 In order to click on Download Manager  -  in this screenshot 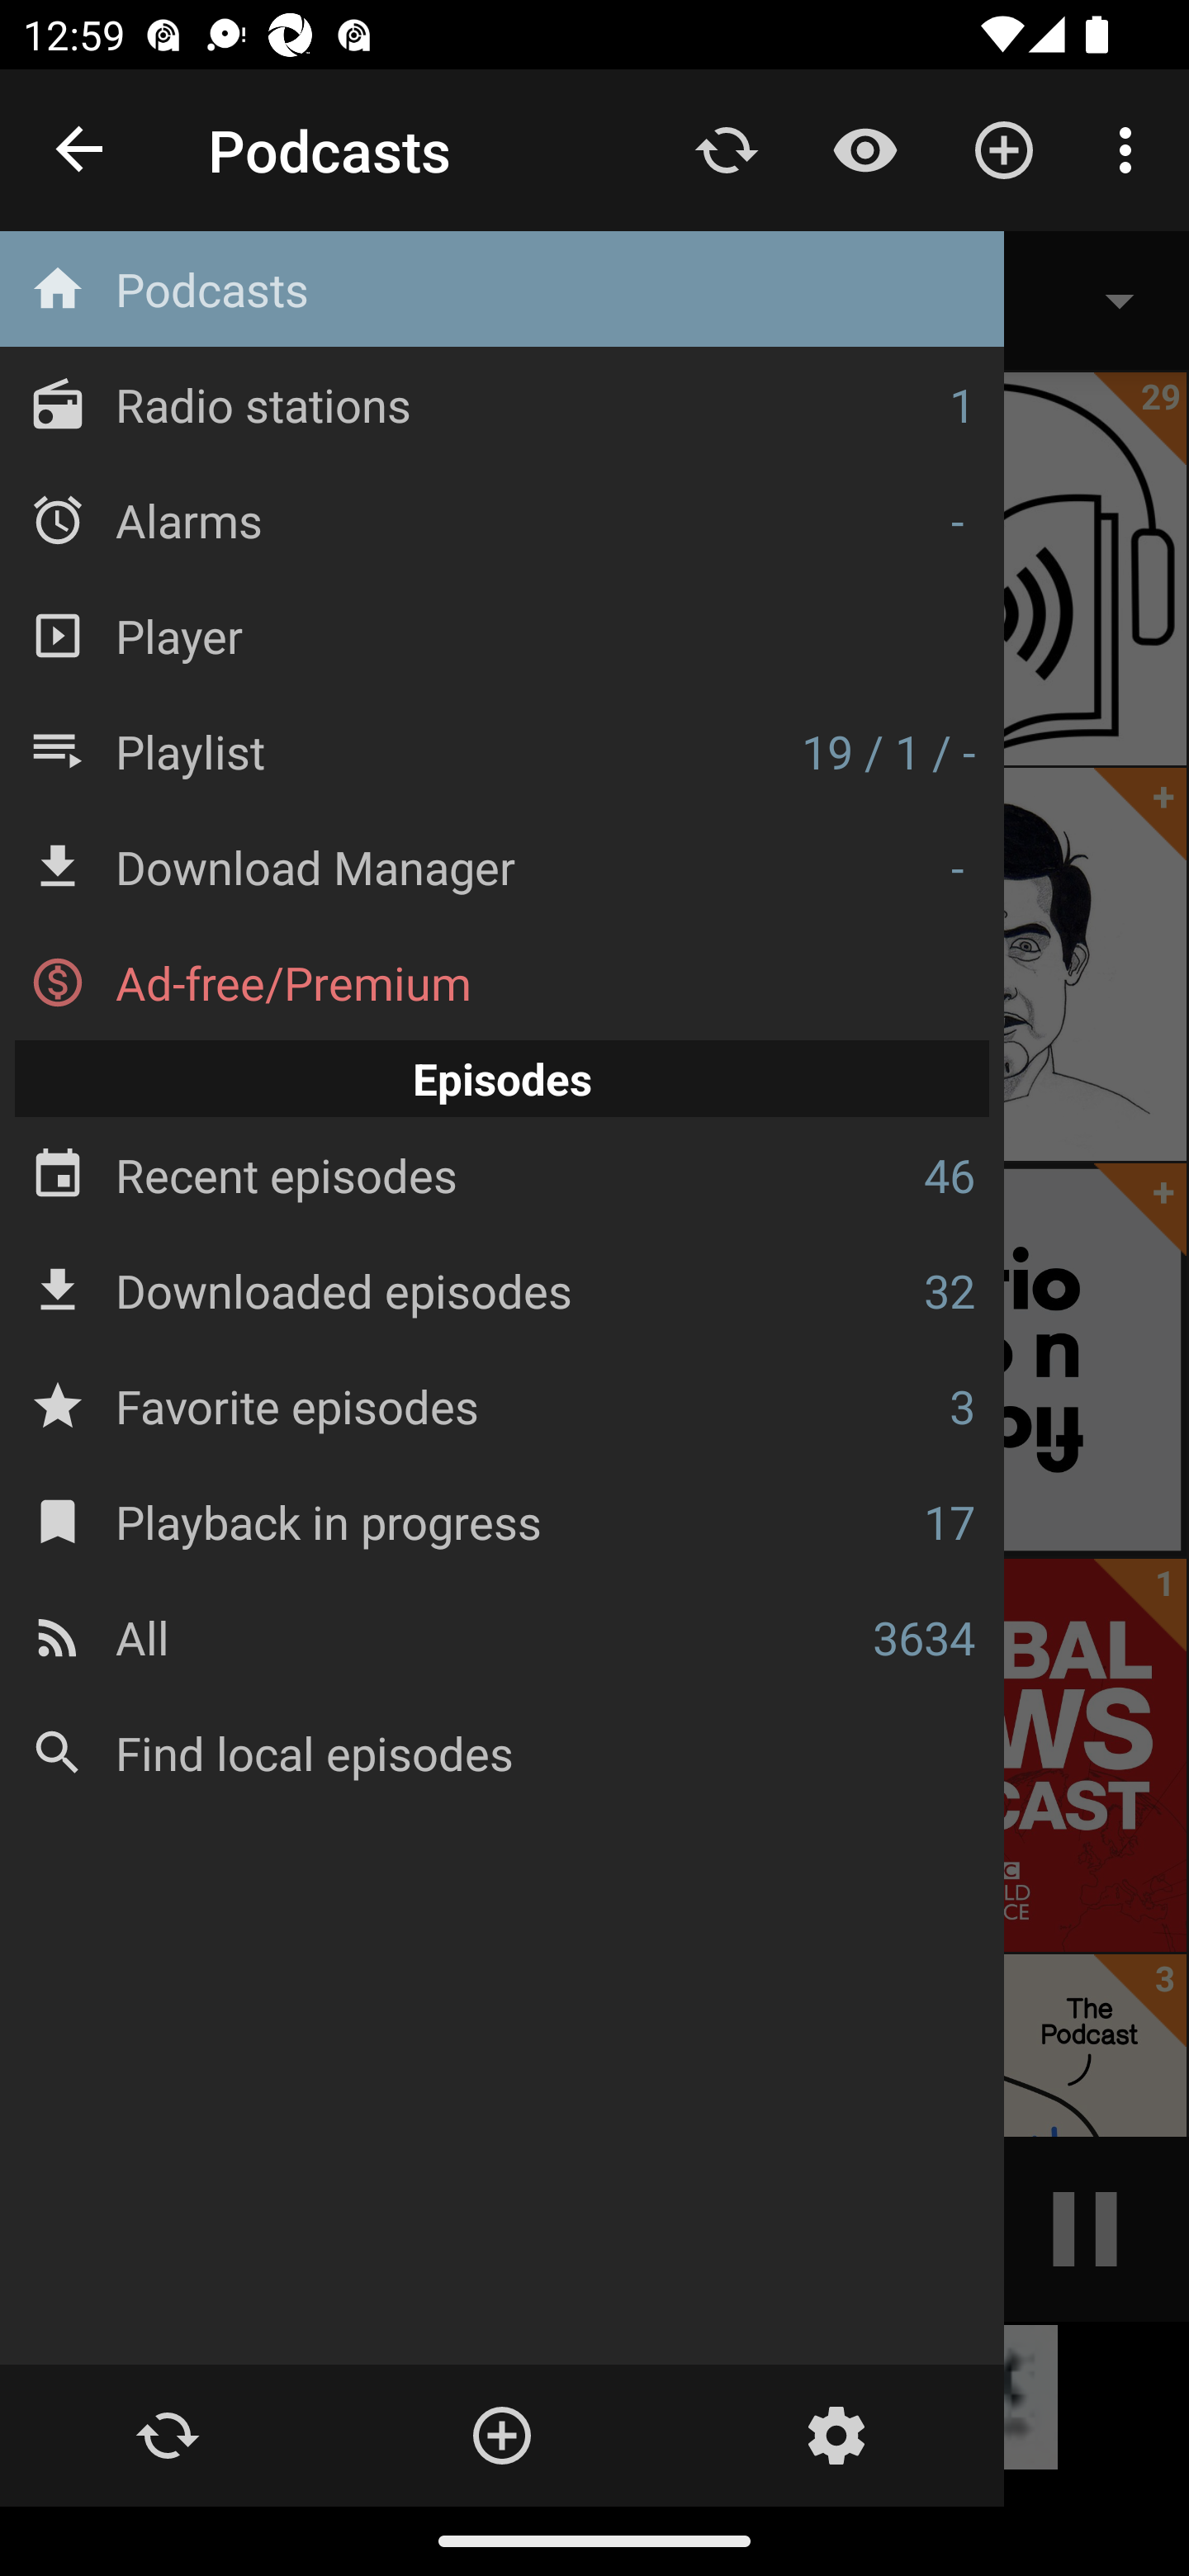, I will do `click(502, 867)`.